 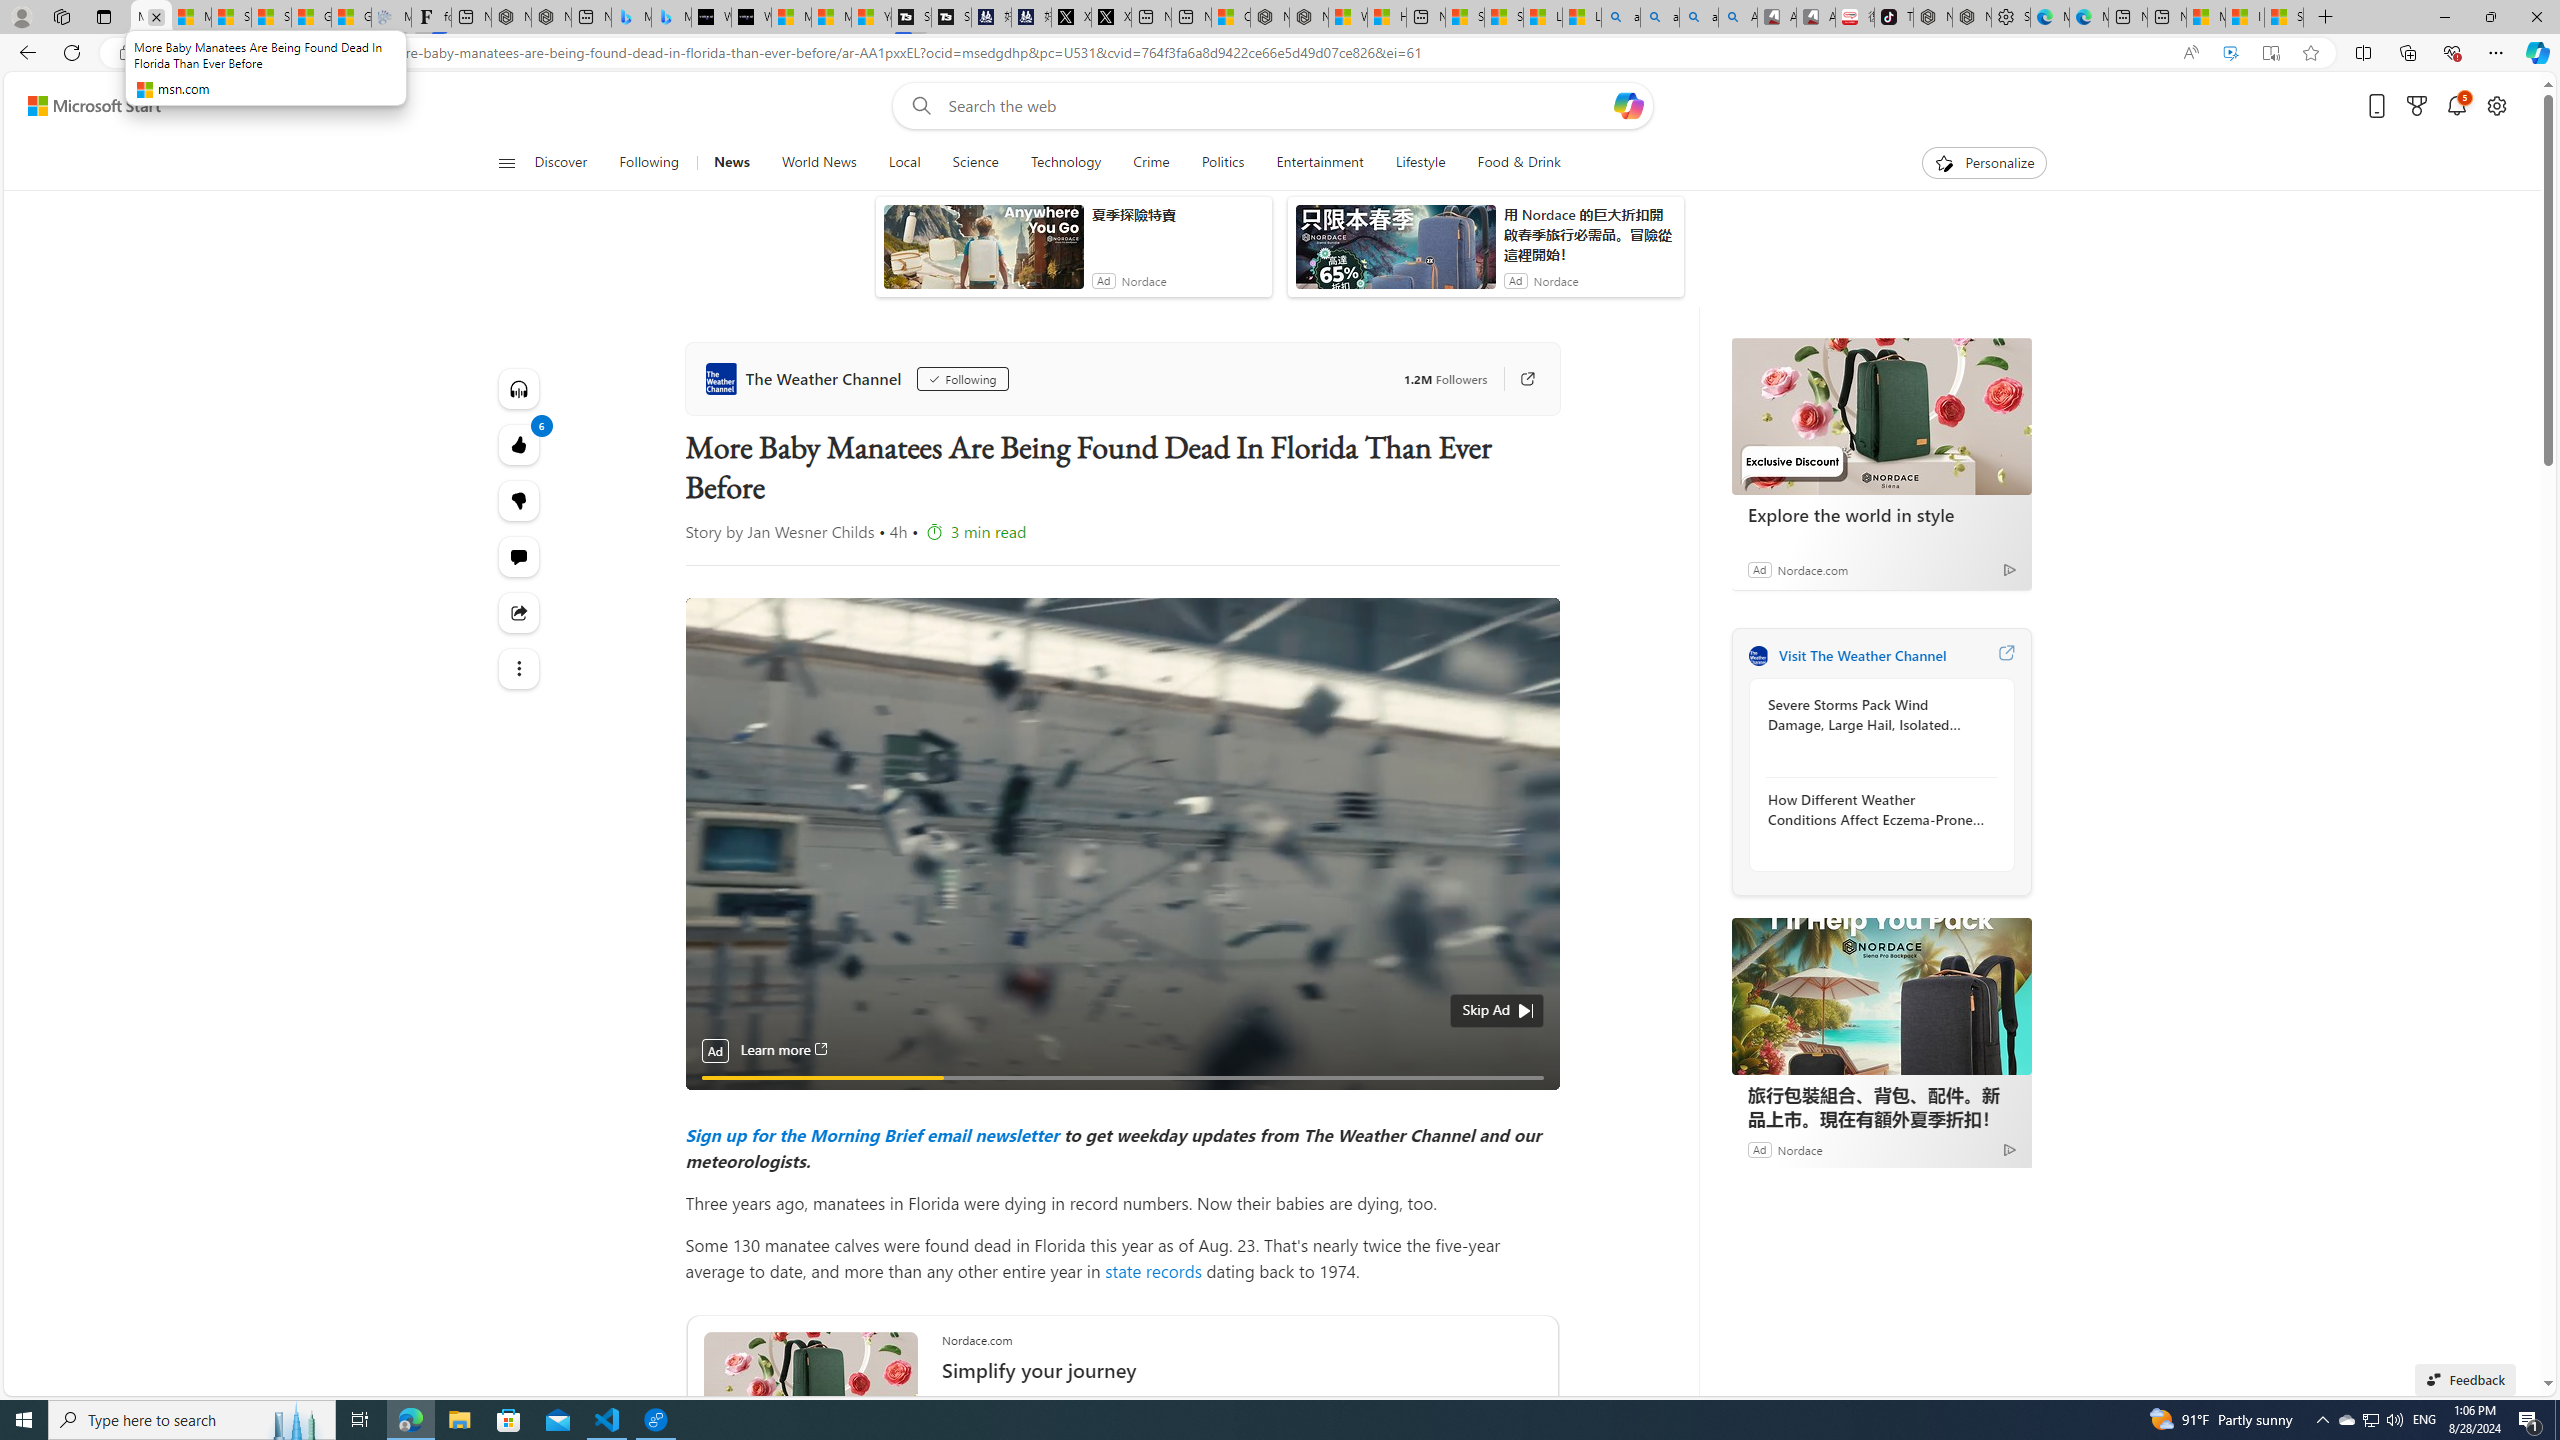 What do you see at coordinates (1280, 53) in the screenshot?
I see `App bar` at bounding box center [1280, 53].